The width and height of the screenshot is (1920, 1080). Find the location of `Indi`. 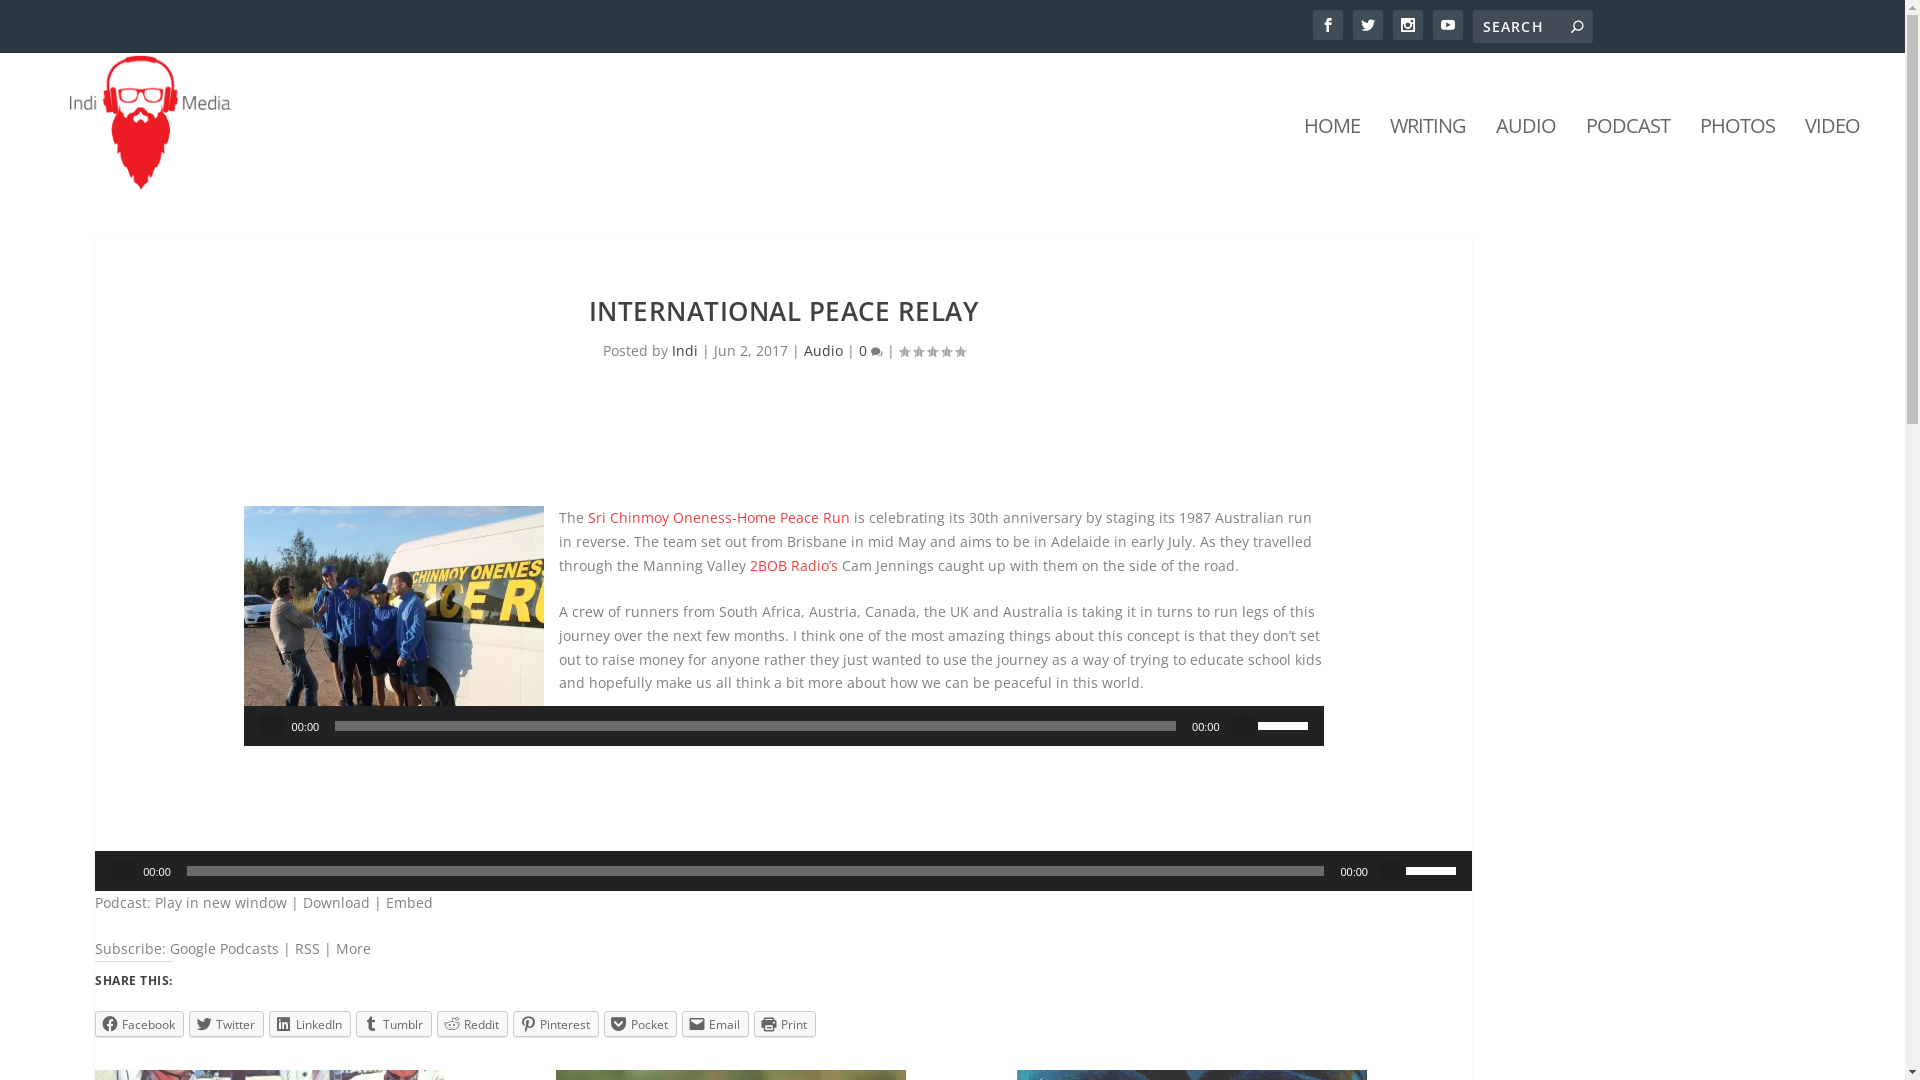

Indi is located at coordinates (685, 350).